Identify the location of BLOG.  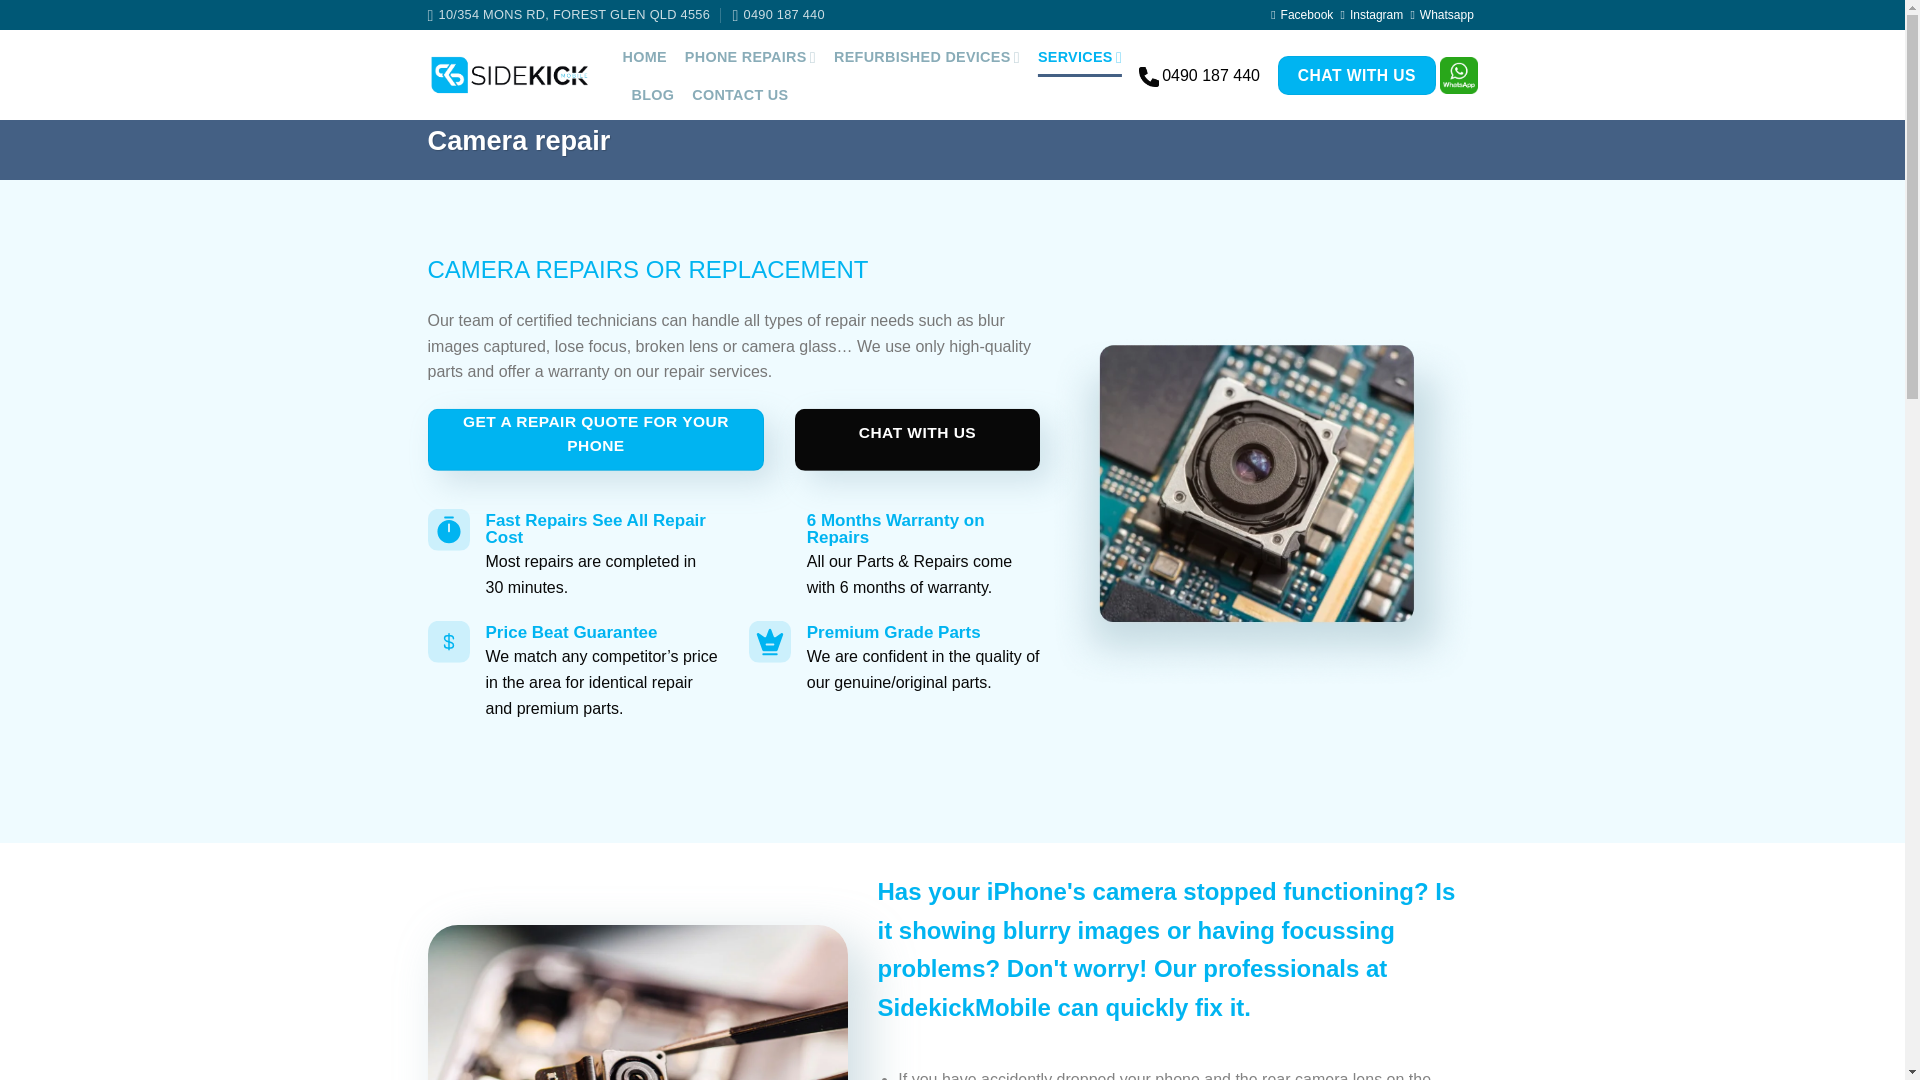
(653, 94).